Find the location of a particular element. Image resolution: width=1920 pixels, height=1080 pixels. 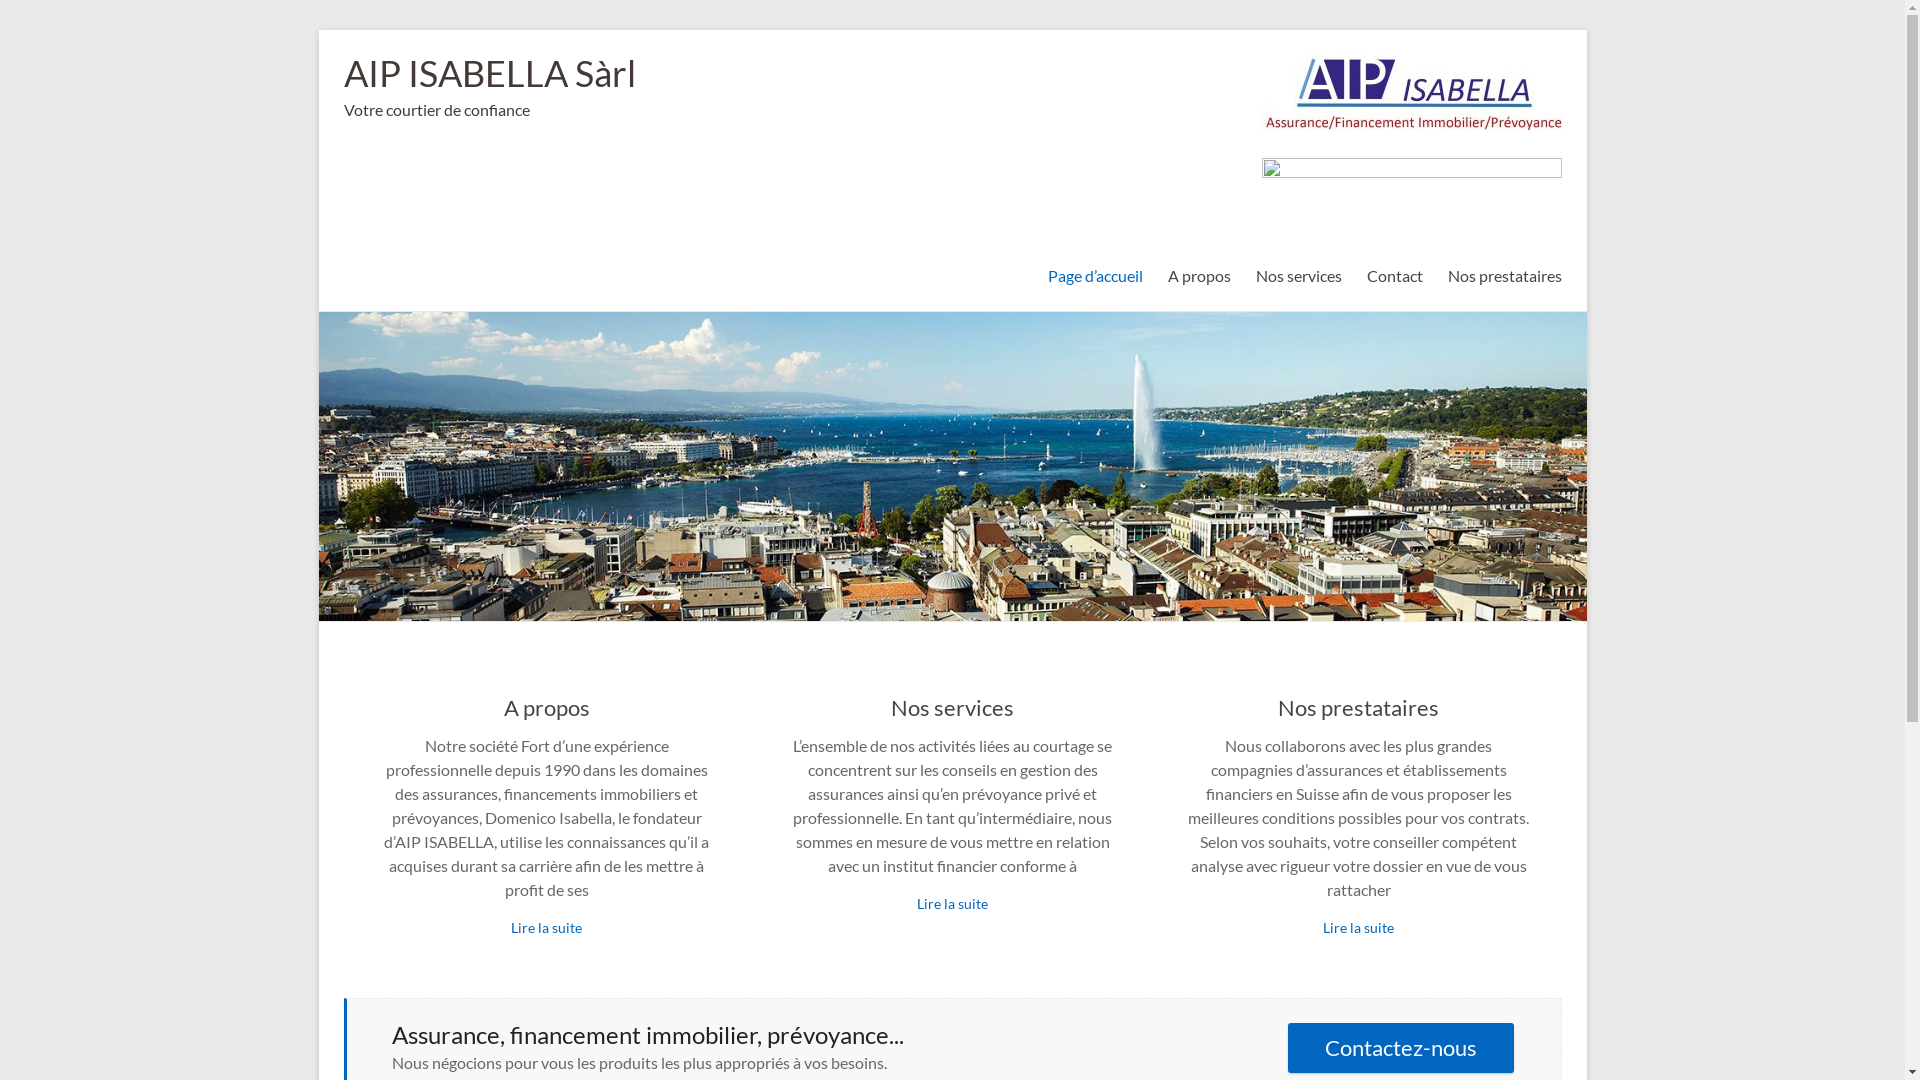

Contactez-nous is located at coordinates (1401, 1048).